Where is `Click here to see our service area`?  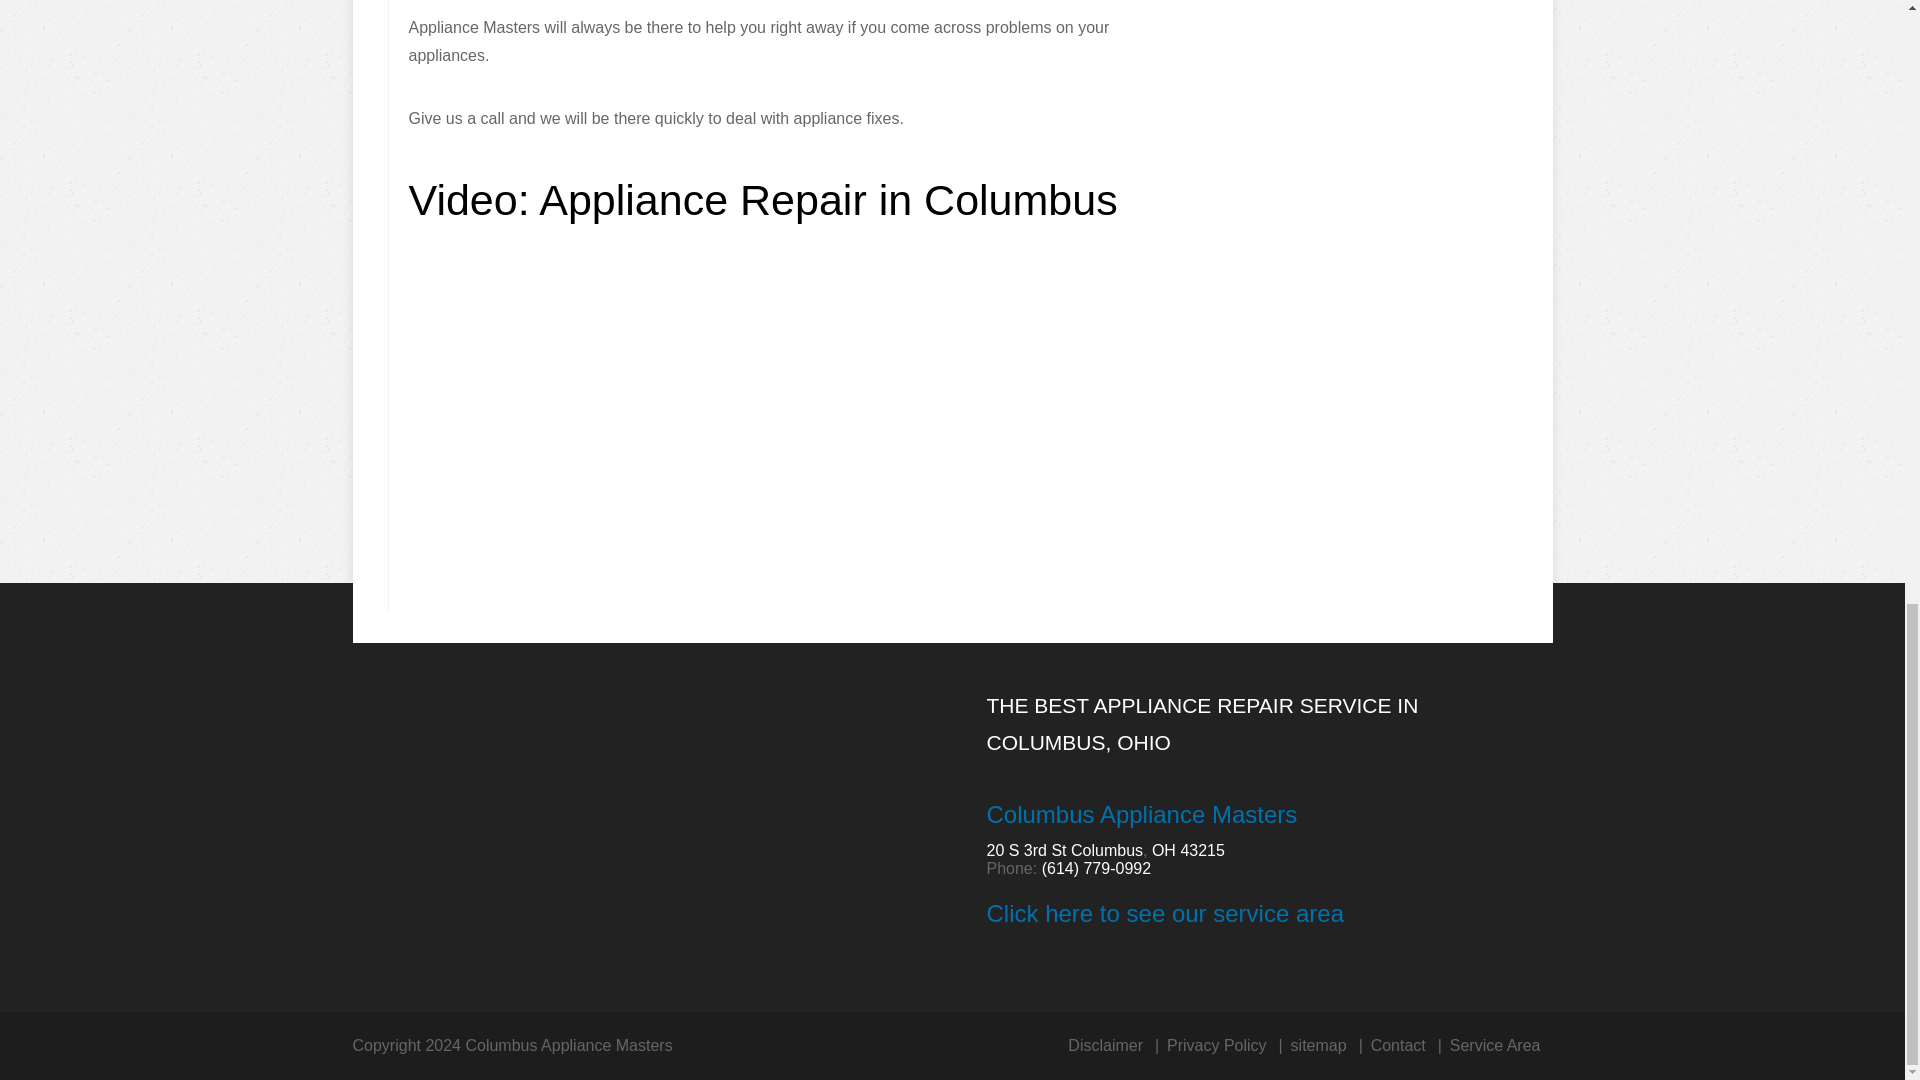
Click here to see our service area is located at coordinates (1165, 912).